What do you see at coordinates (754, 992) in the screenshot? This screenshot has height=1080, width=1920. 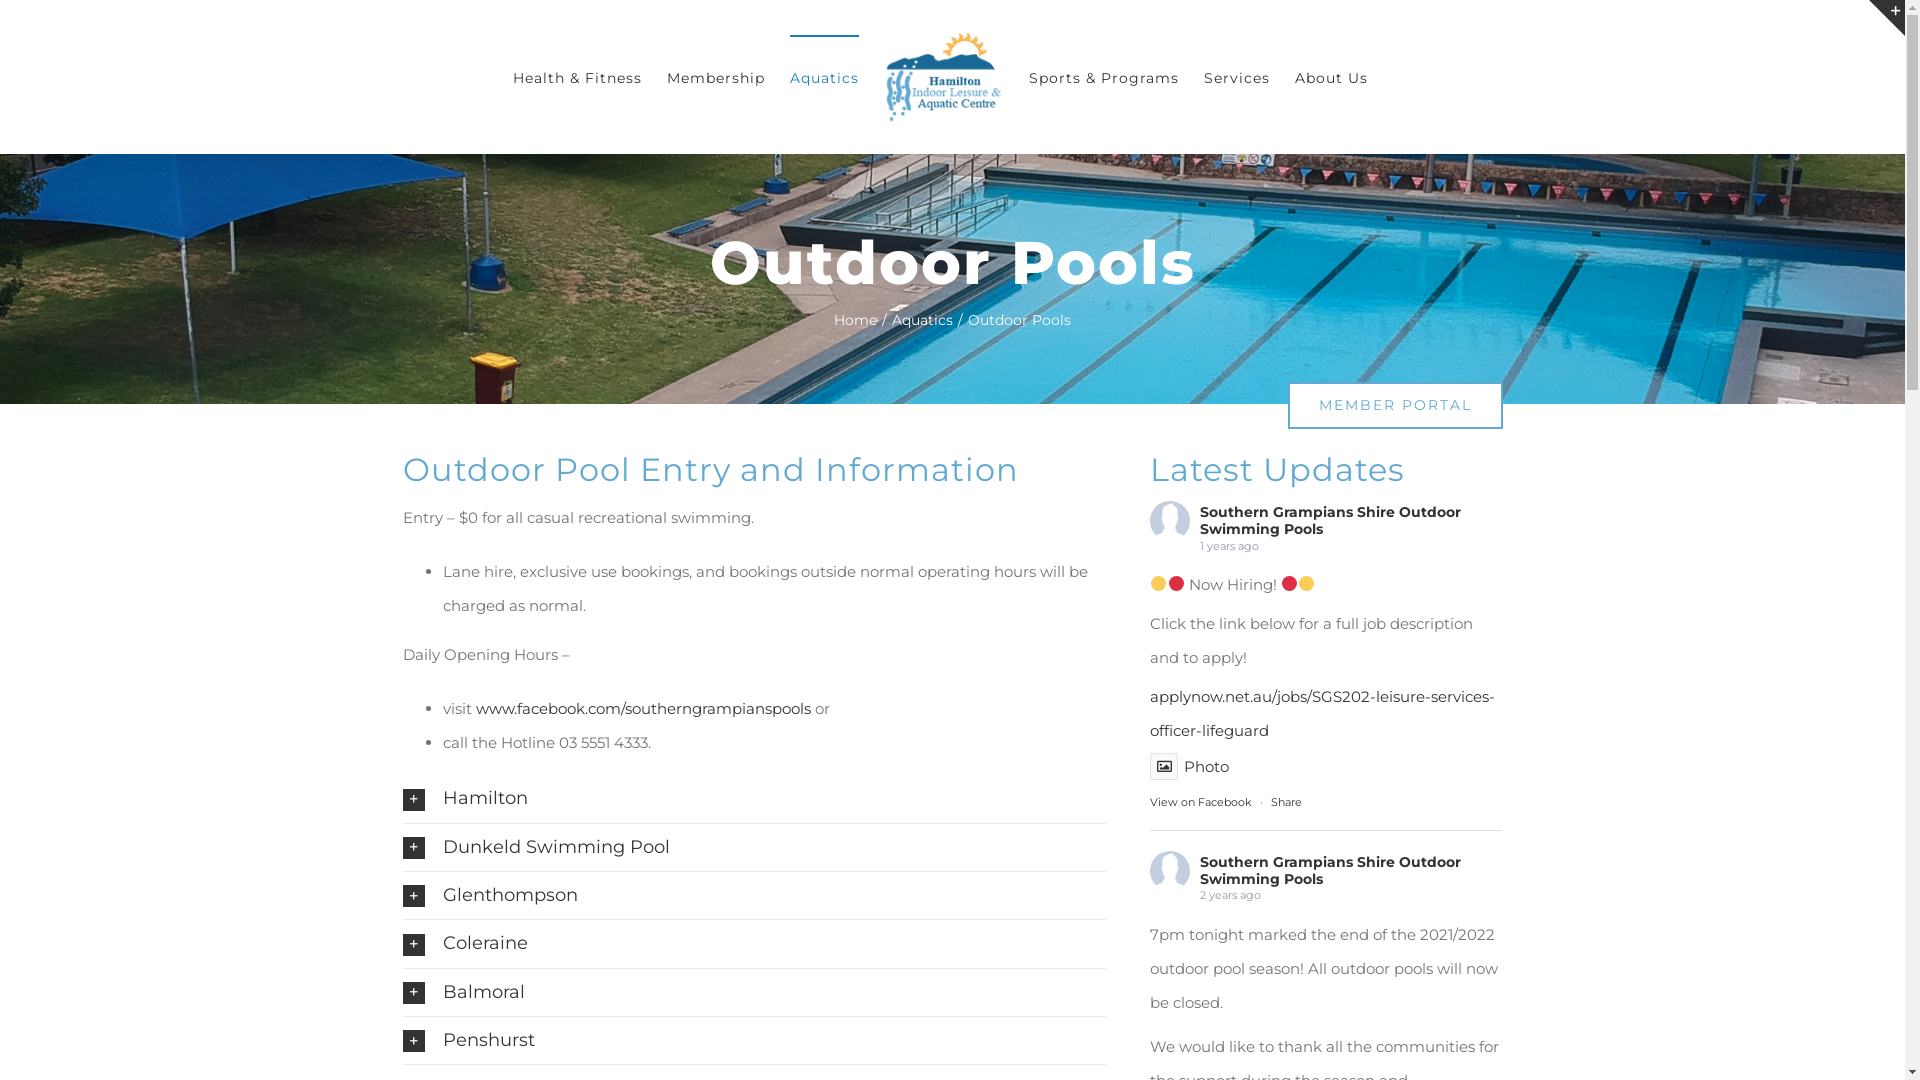 I see `Balmoral` at bounding box center [754, 992].